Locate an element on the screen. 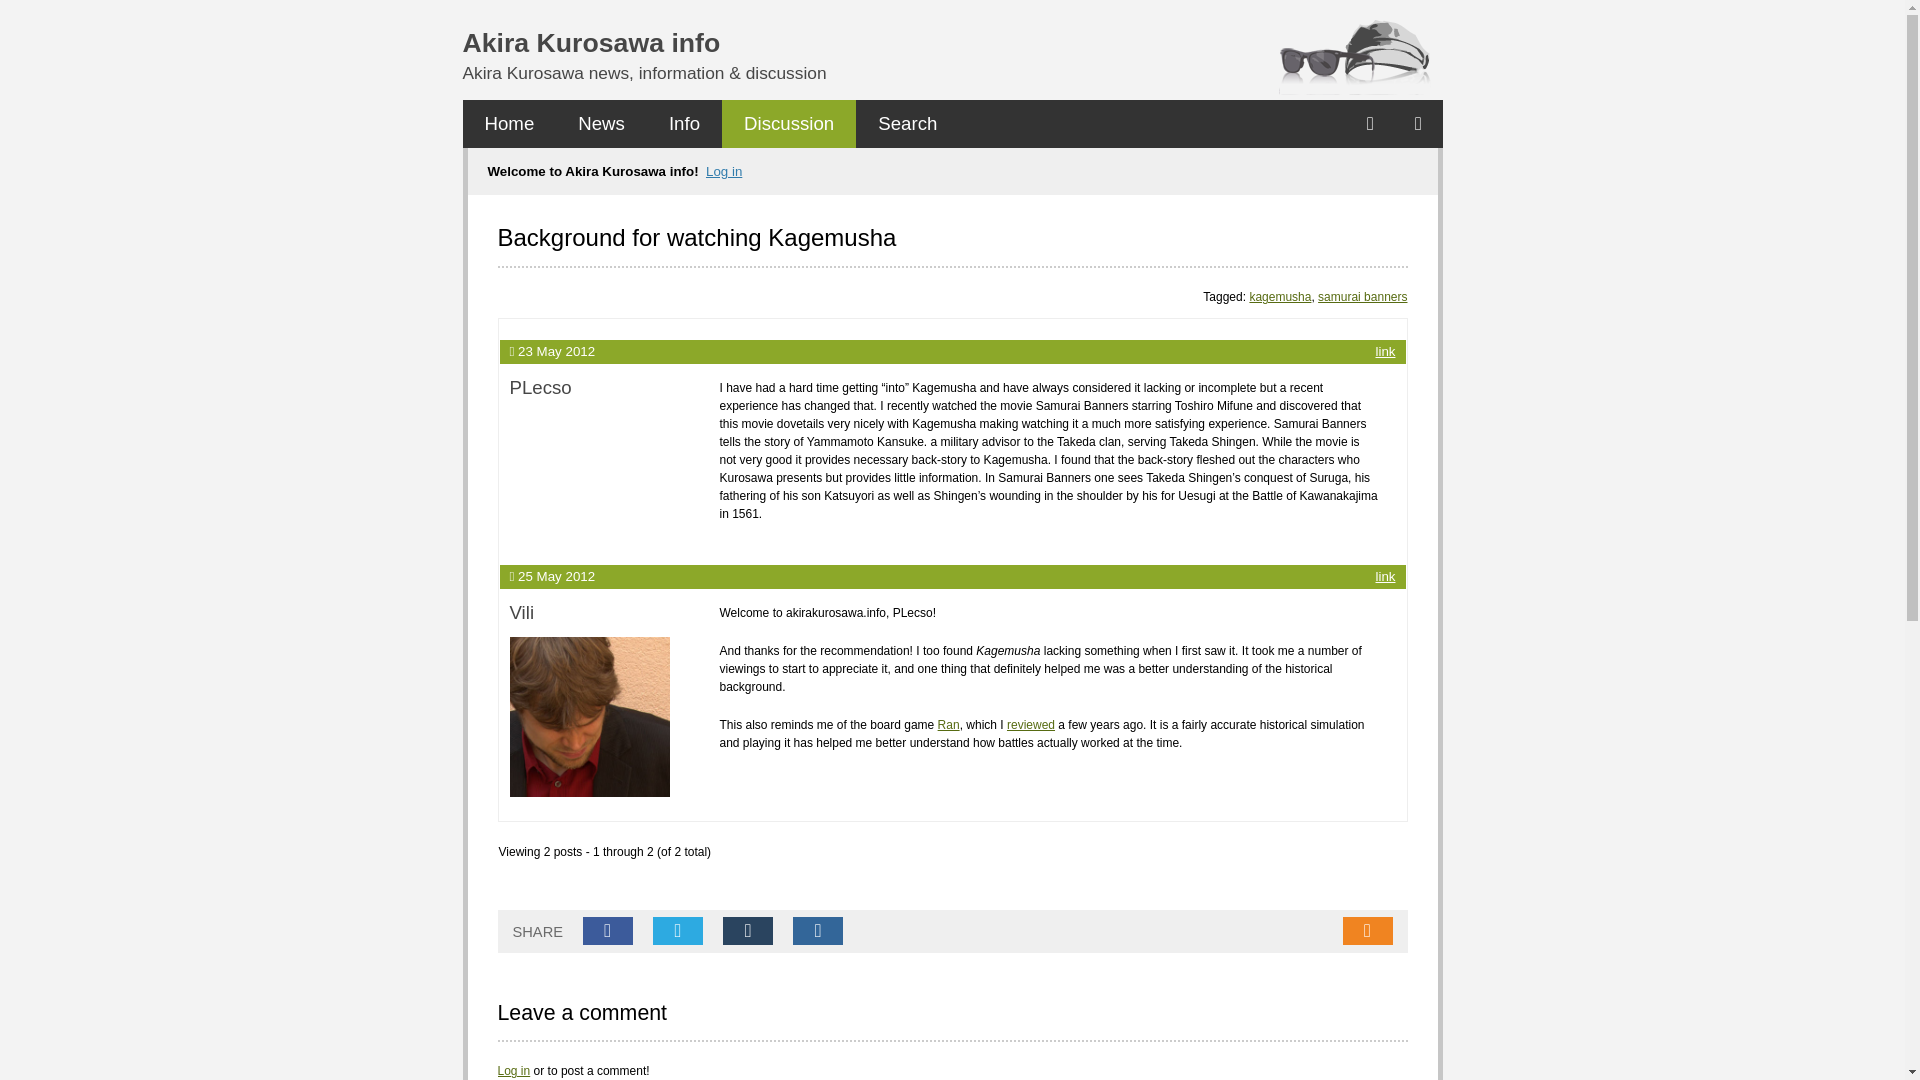 Image resolution: width=1920 pixels, height=1080 pixels. Search is located at coordinates (907, 124).